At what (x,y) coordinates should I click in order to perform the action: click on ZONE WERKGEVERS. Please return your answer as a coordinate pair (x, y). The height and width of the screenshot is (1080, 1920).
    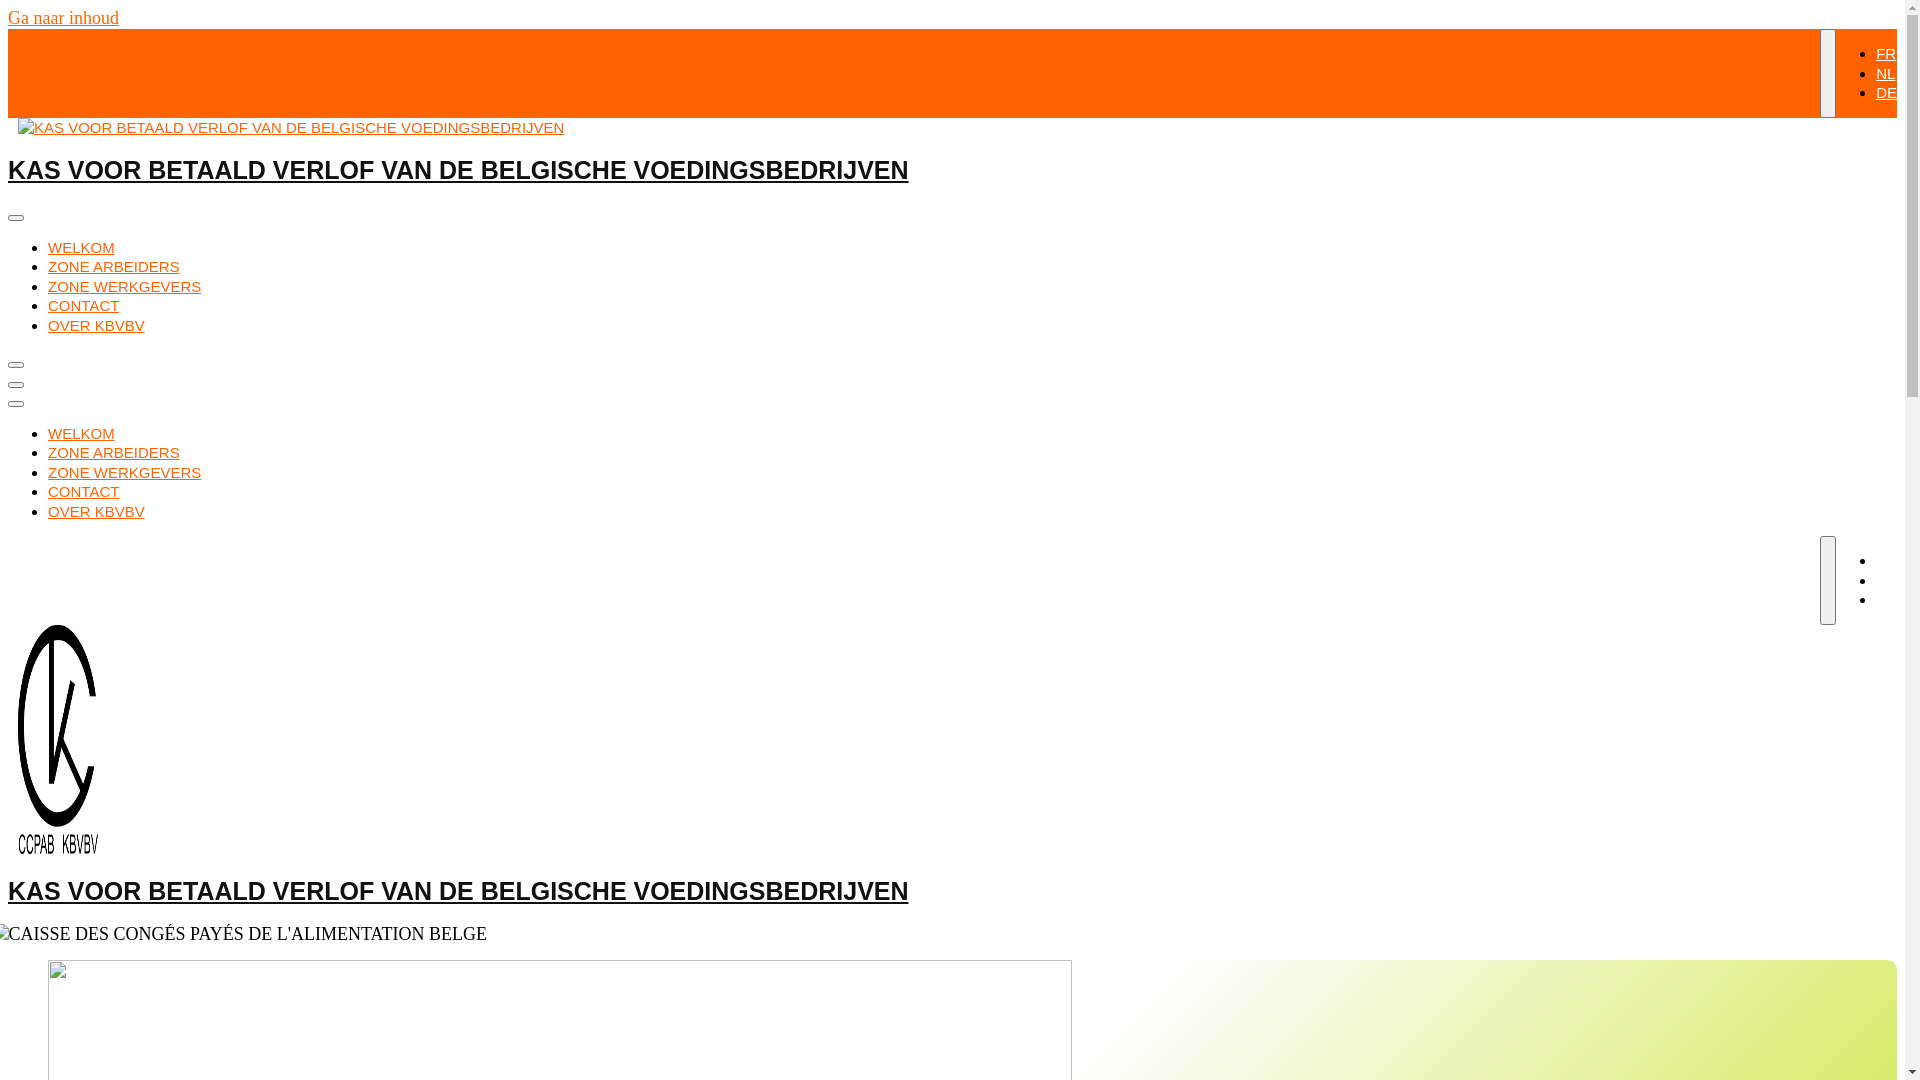
    Looking at the image, I should click on (124, 286).